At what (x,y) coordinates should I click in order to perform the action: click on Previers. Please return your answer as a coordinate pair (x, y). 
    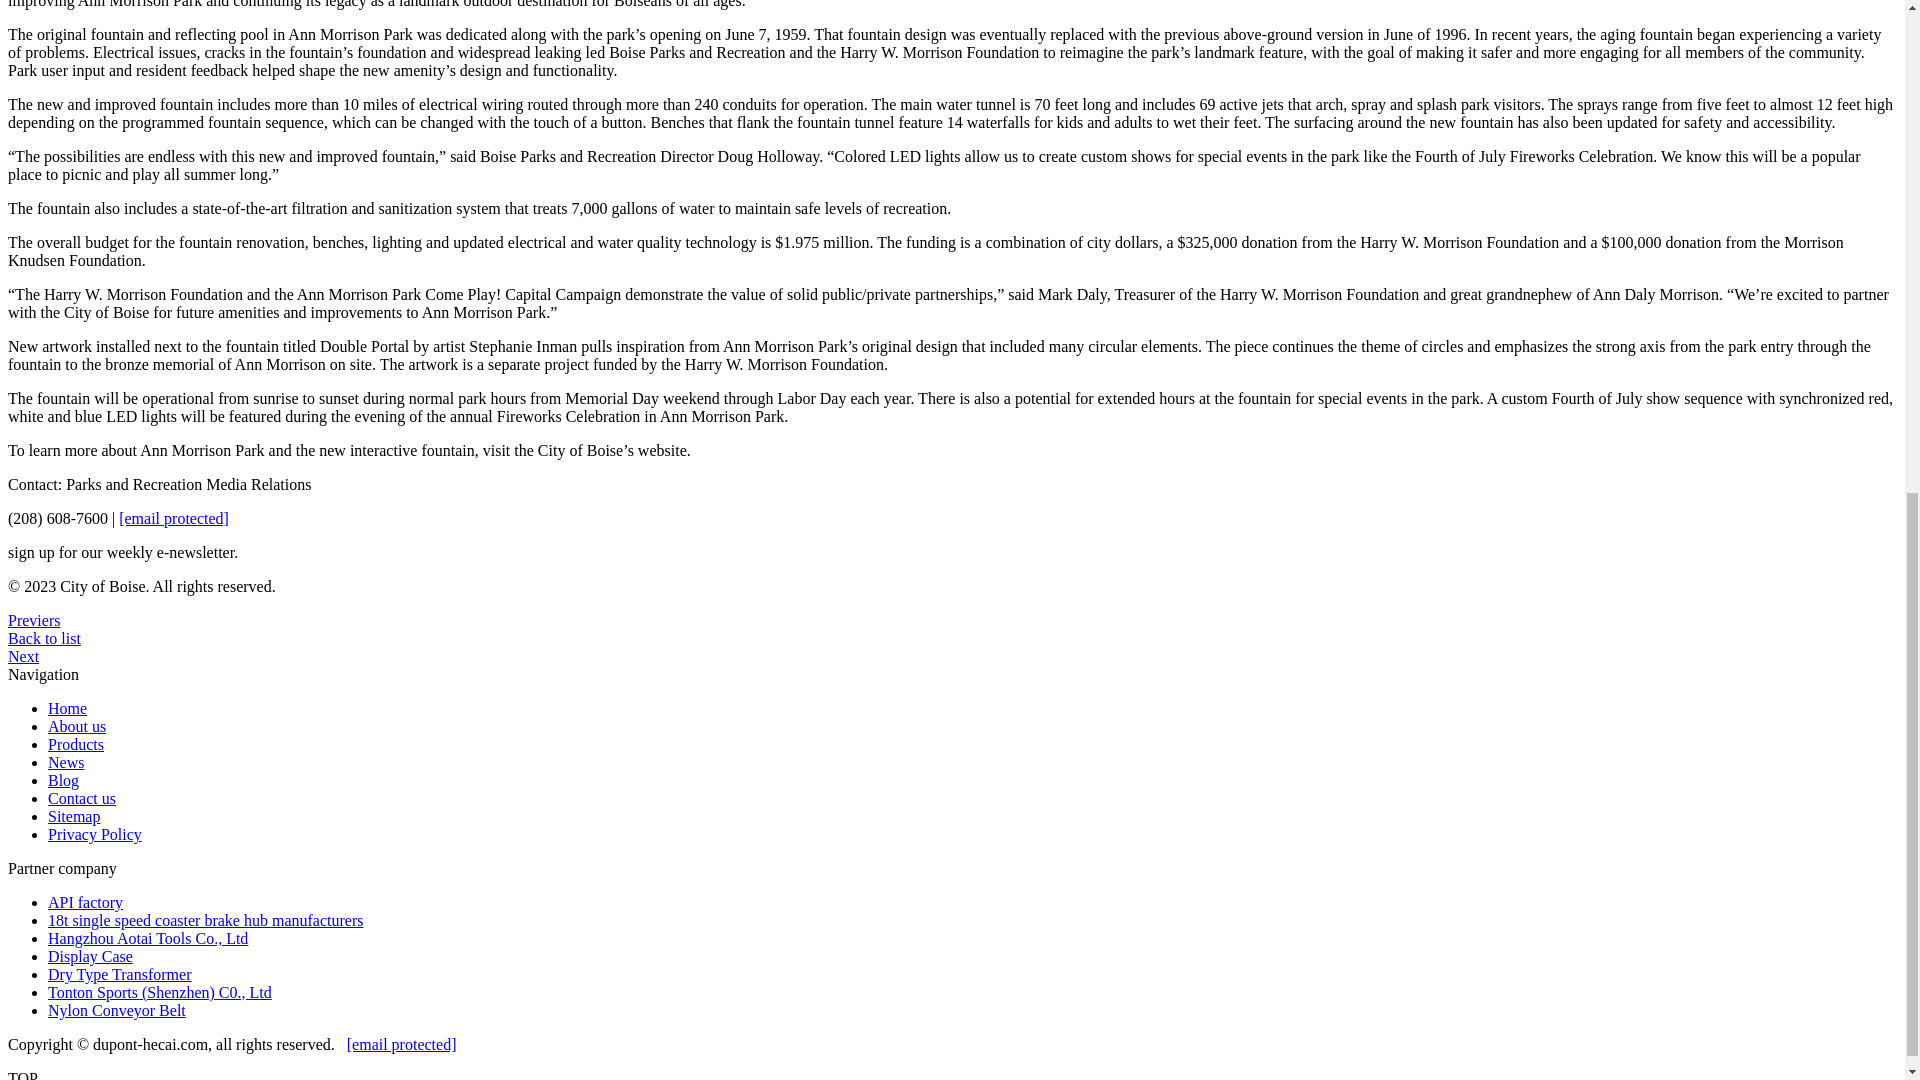
    Looking at the image, I should click on (33, 620).